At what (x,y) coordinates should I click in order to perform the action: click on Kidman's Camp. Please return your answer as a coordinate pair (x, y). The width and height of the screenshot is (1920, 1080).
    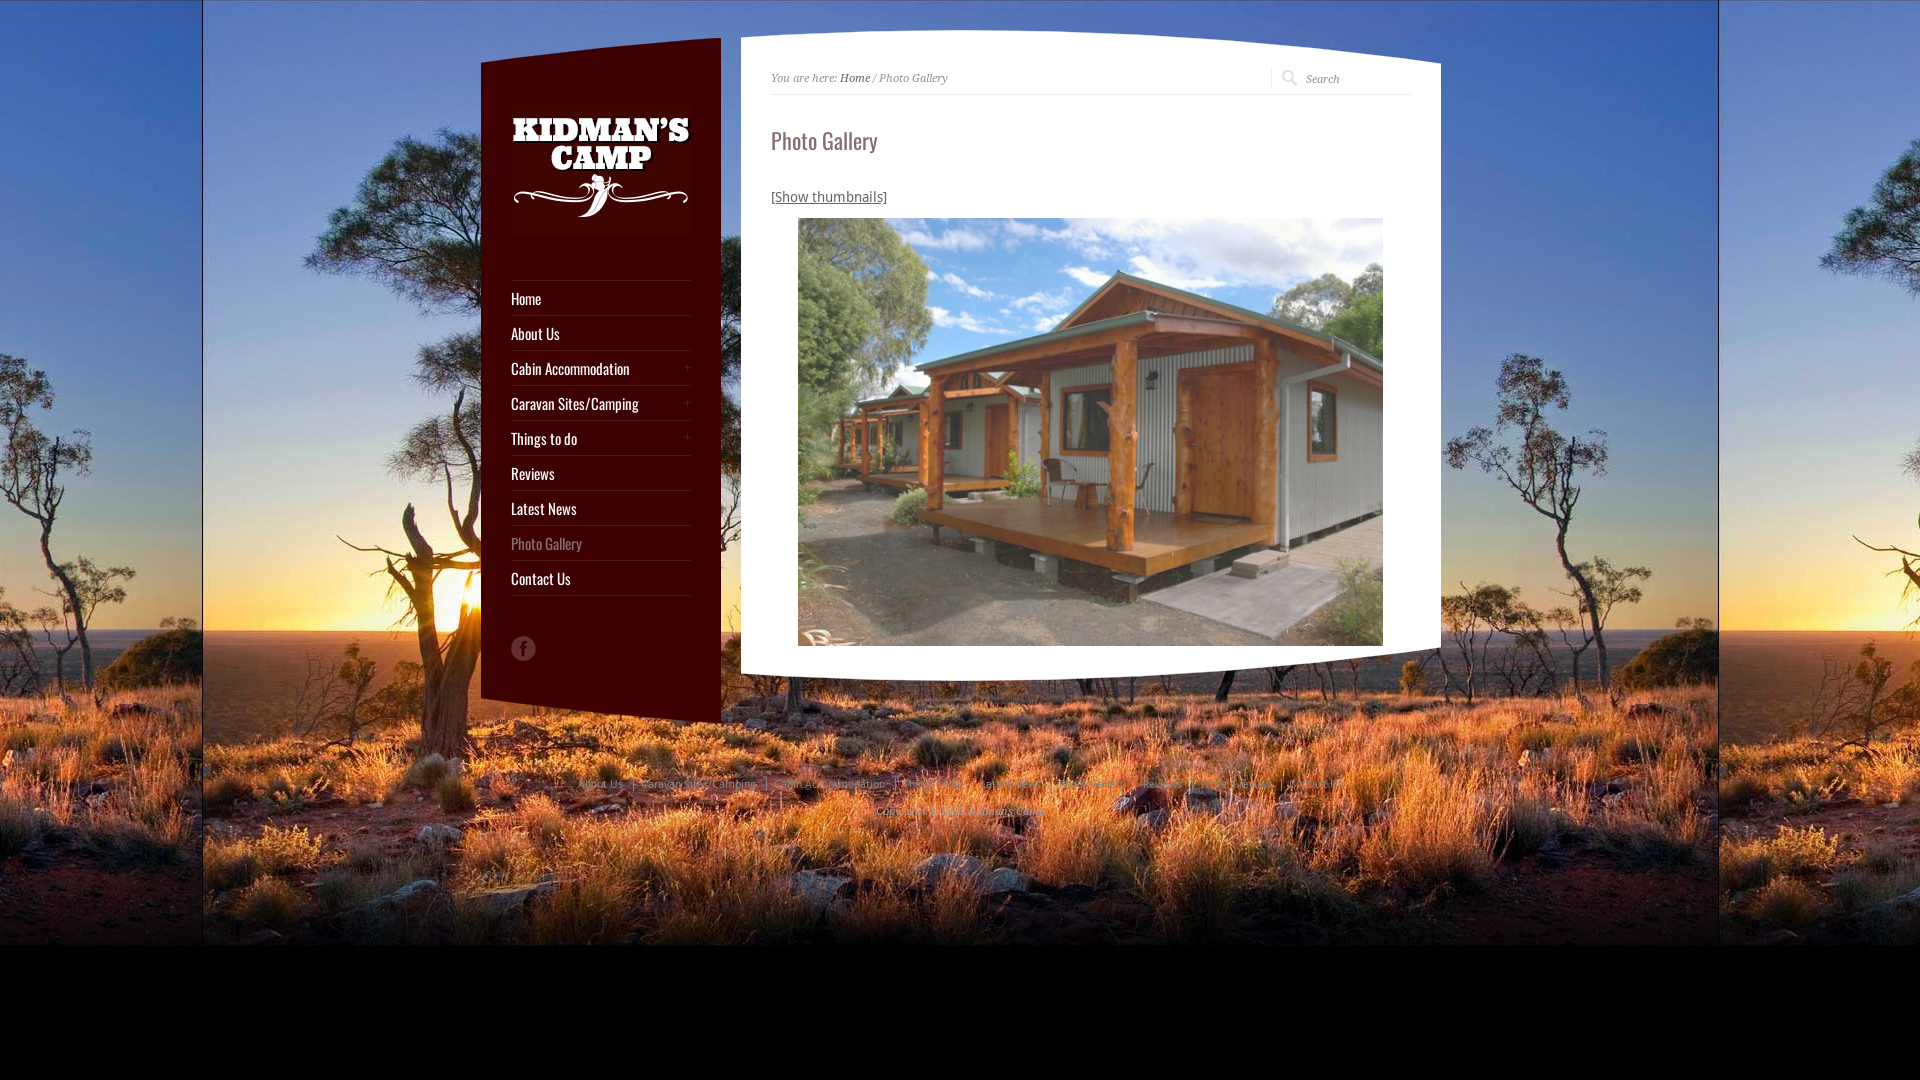
    Looking at the image, I should click on (600, 229).